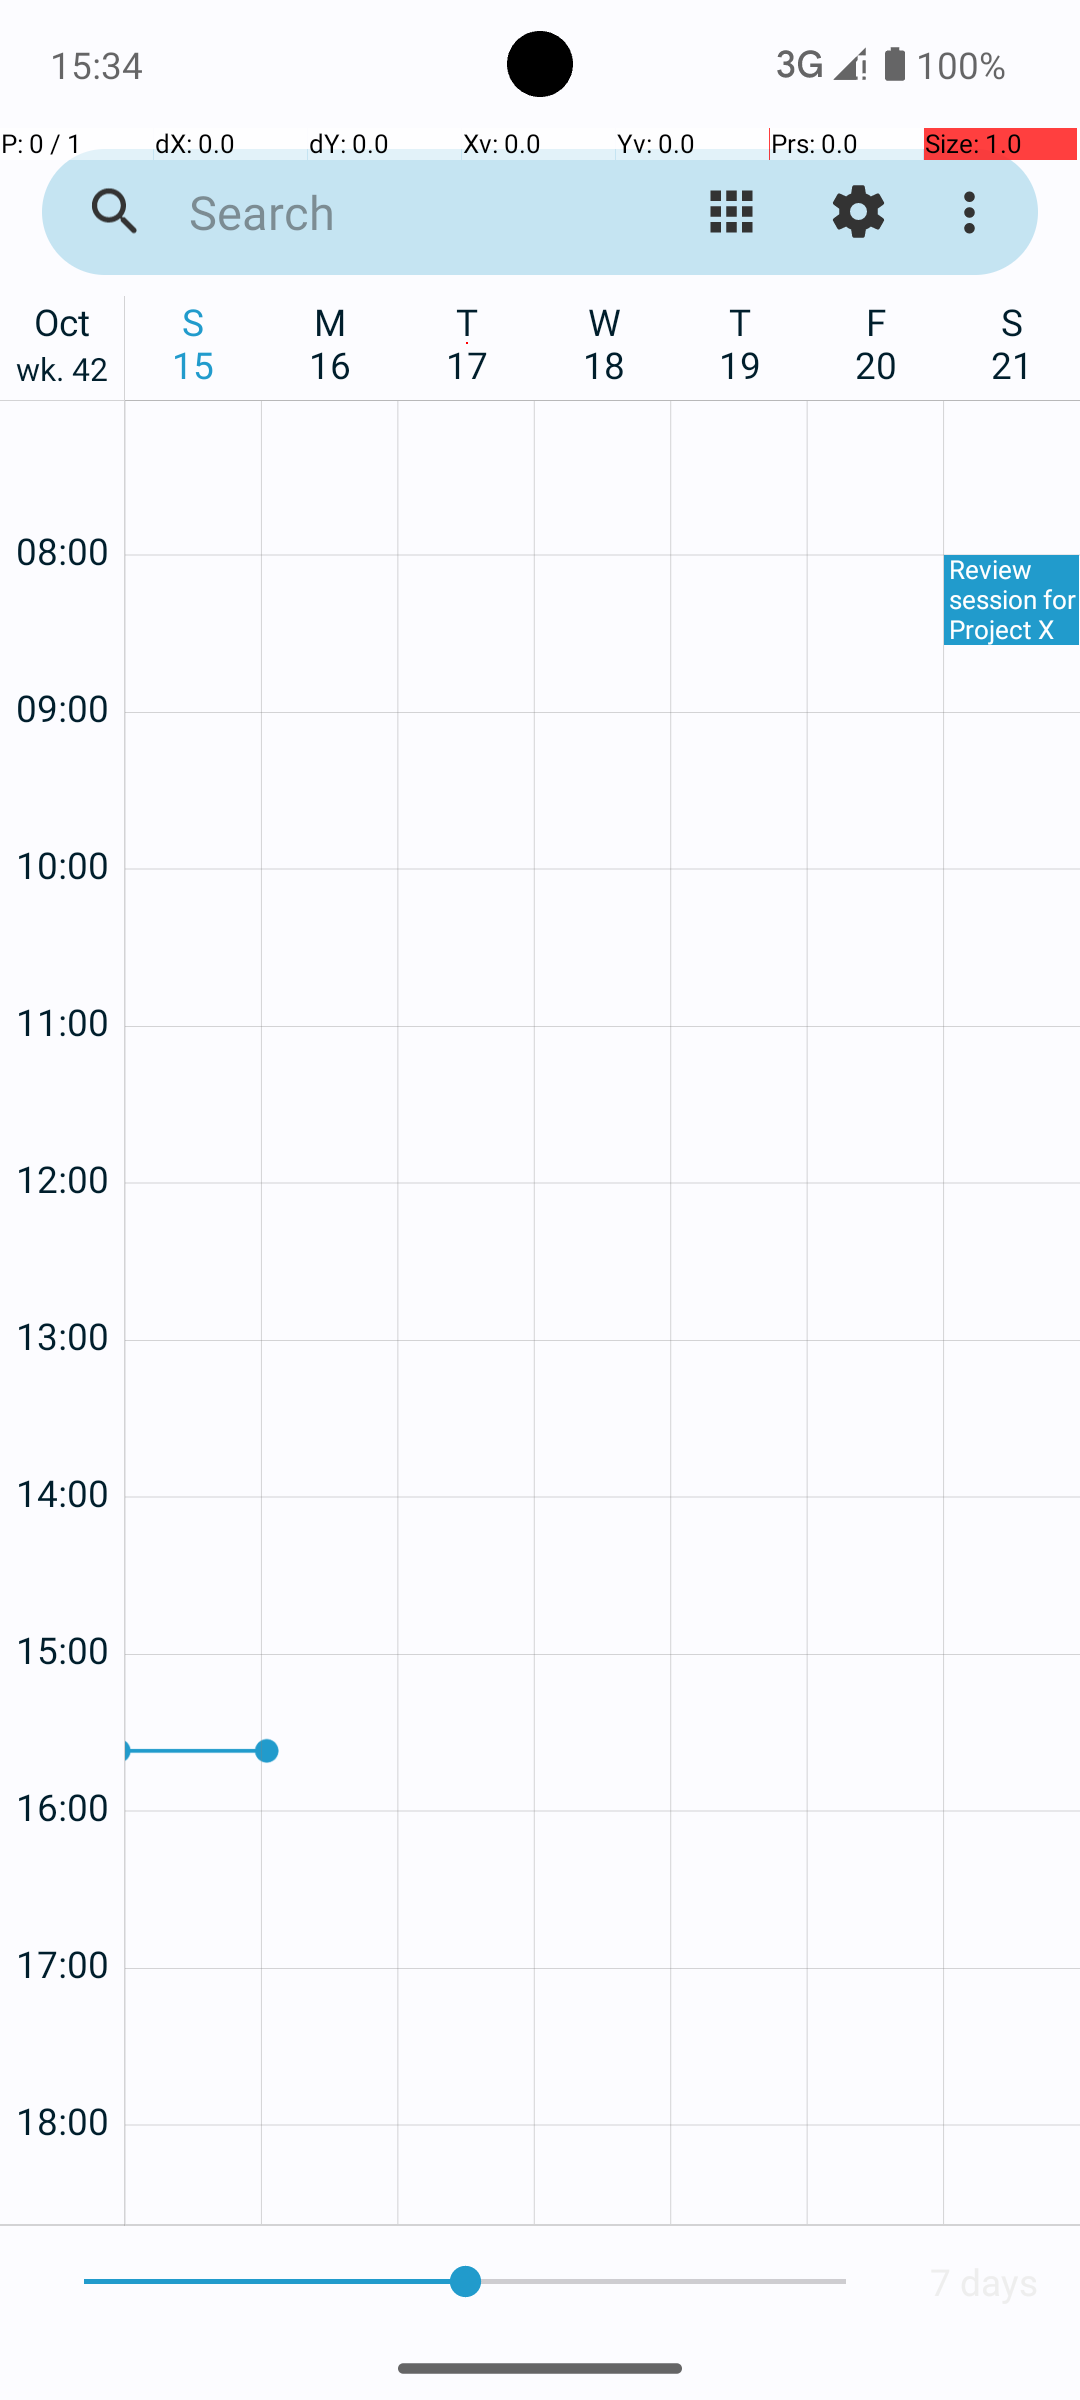 Image resolution: width=1080 pixels, height=2400 pixels. I want to click on 10:00, so click(62, 812).